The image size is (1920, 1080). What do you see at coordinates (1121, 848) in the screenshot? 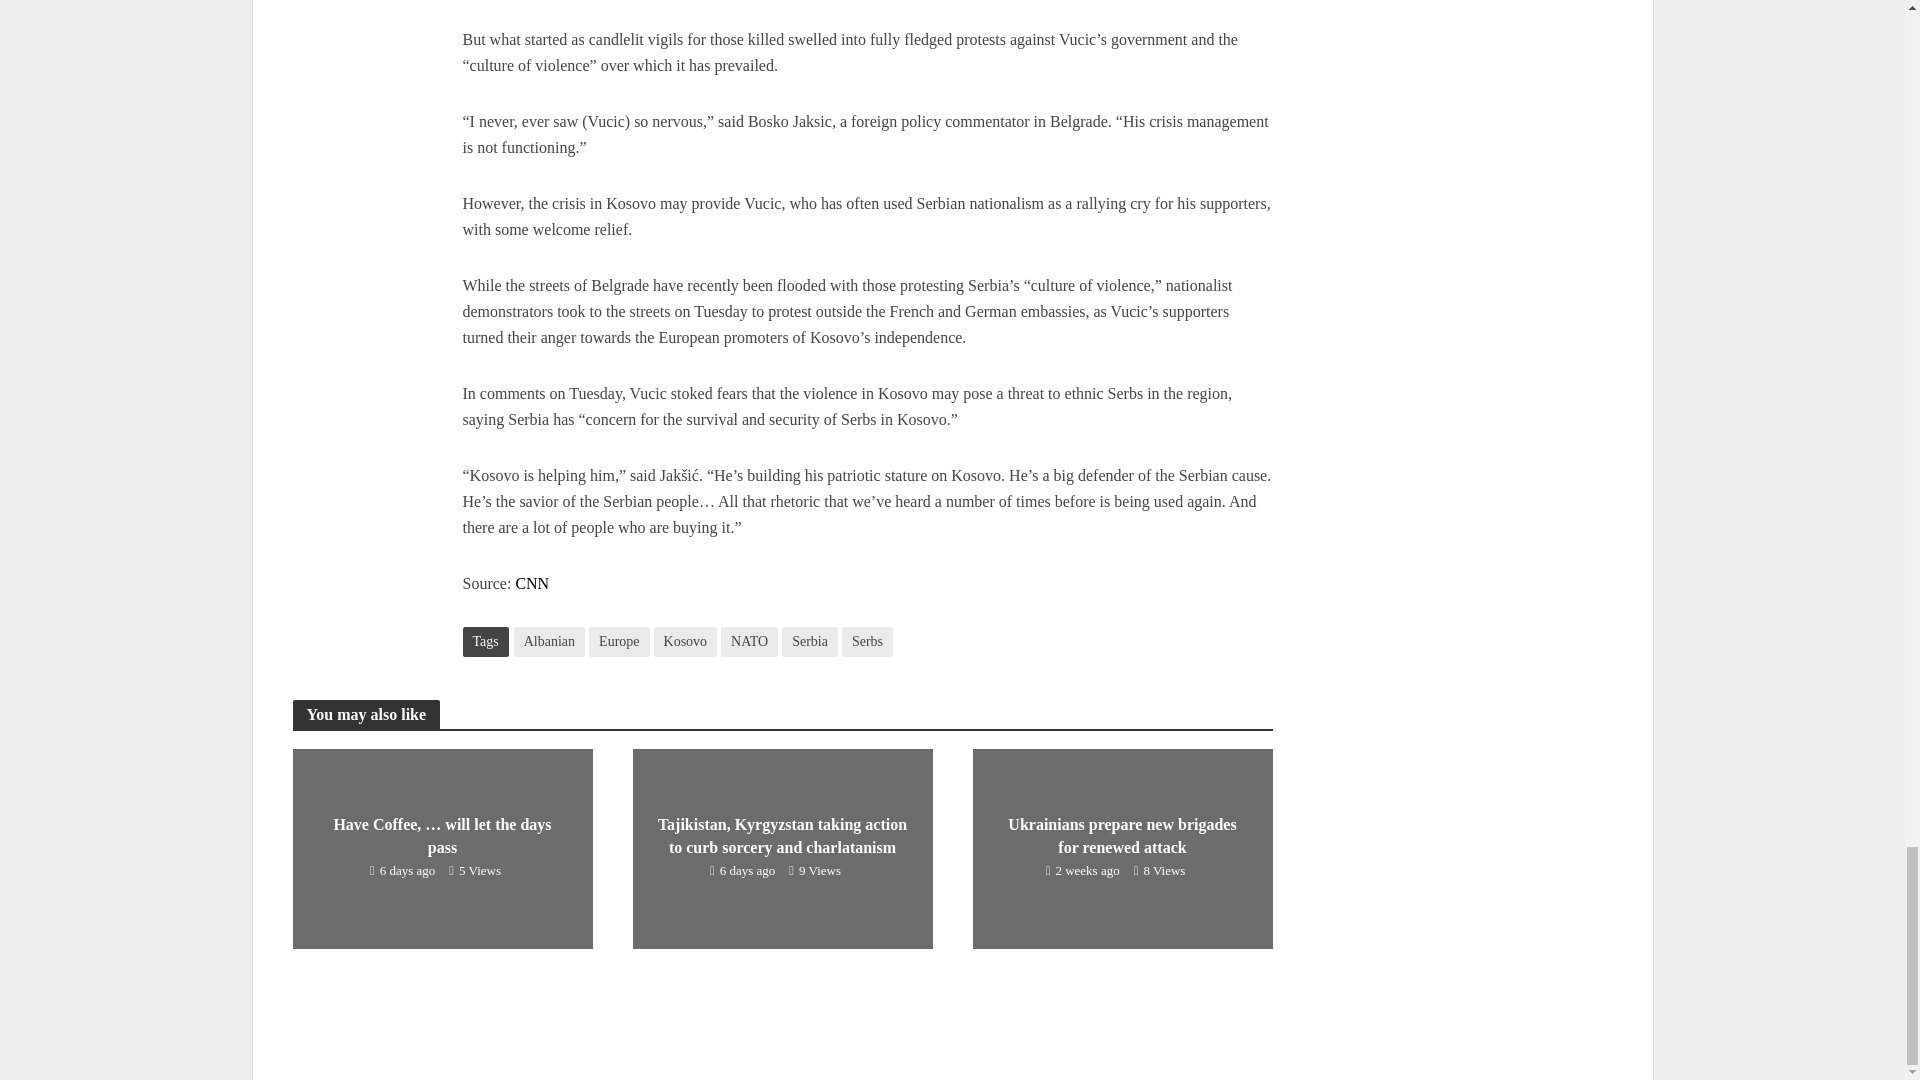
I see `Ukrainians prepare new brigades for renewed attack` at bounding box center [1121, 848].